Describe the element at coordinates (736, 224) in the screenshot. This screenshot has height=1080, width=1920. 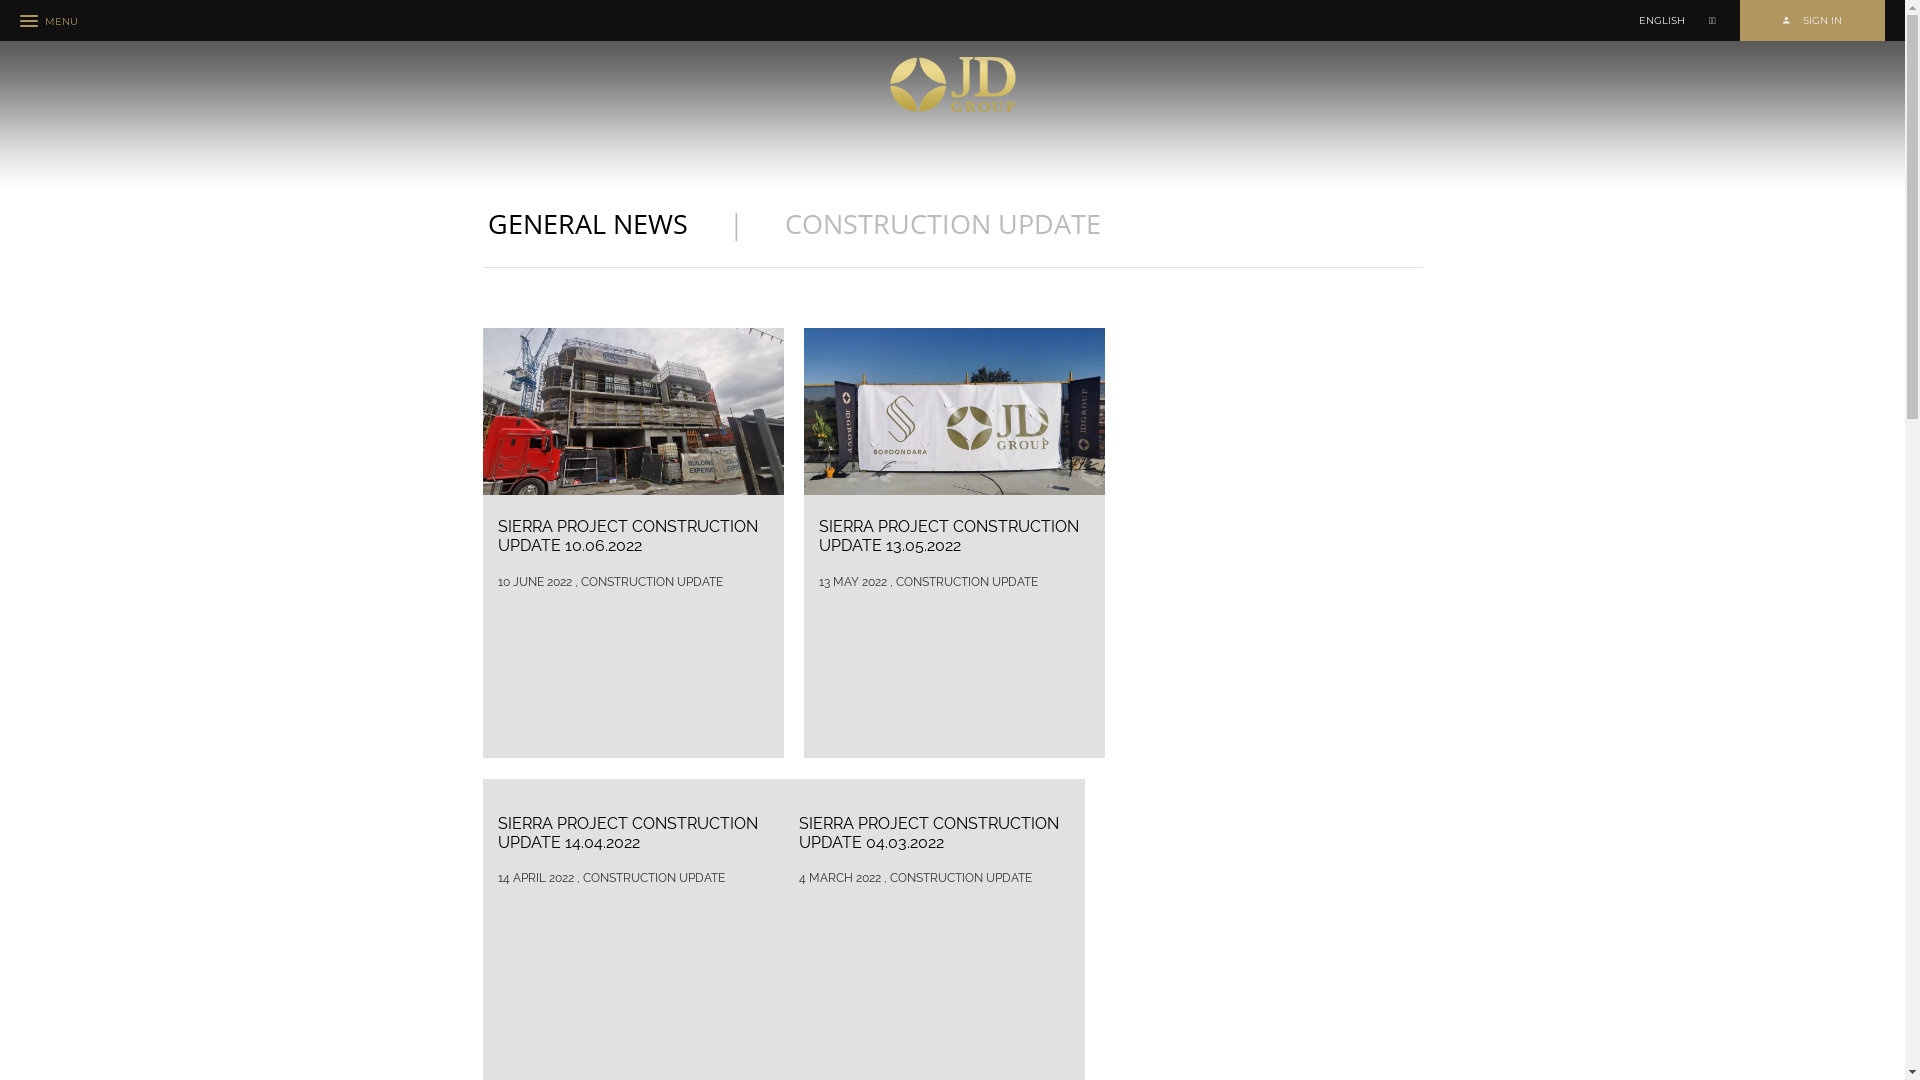
I see `|` at that location.